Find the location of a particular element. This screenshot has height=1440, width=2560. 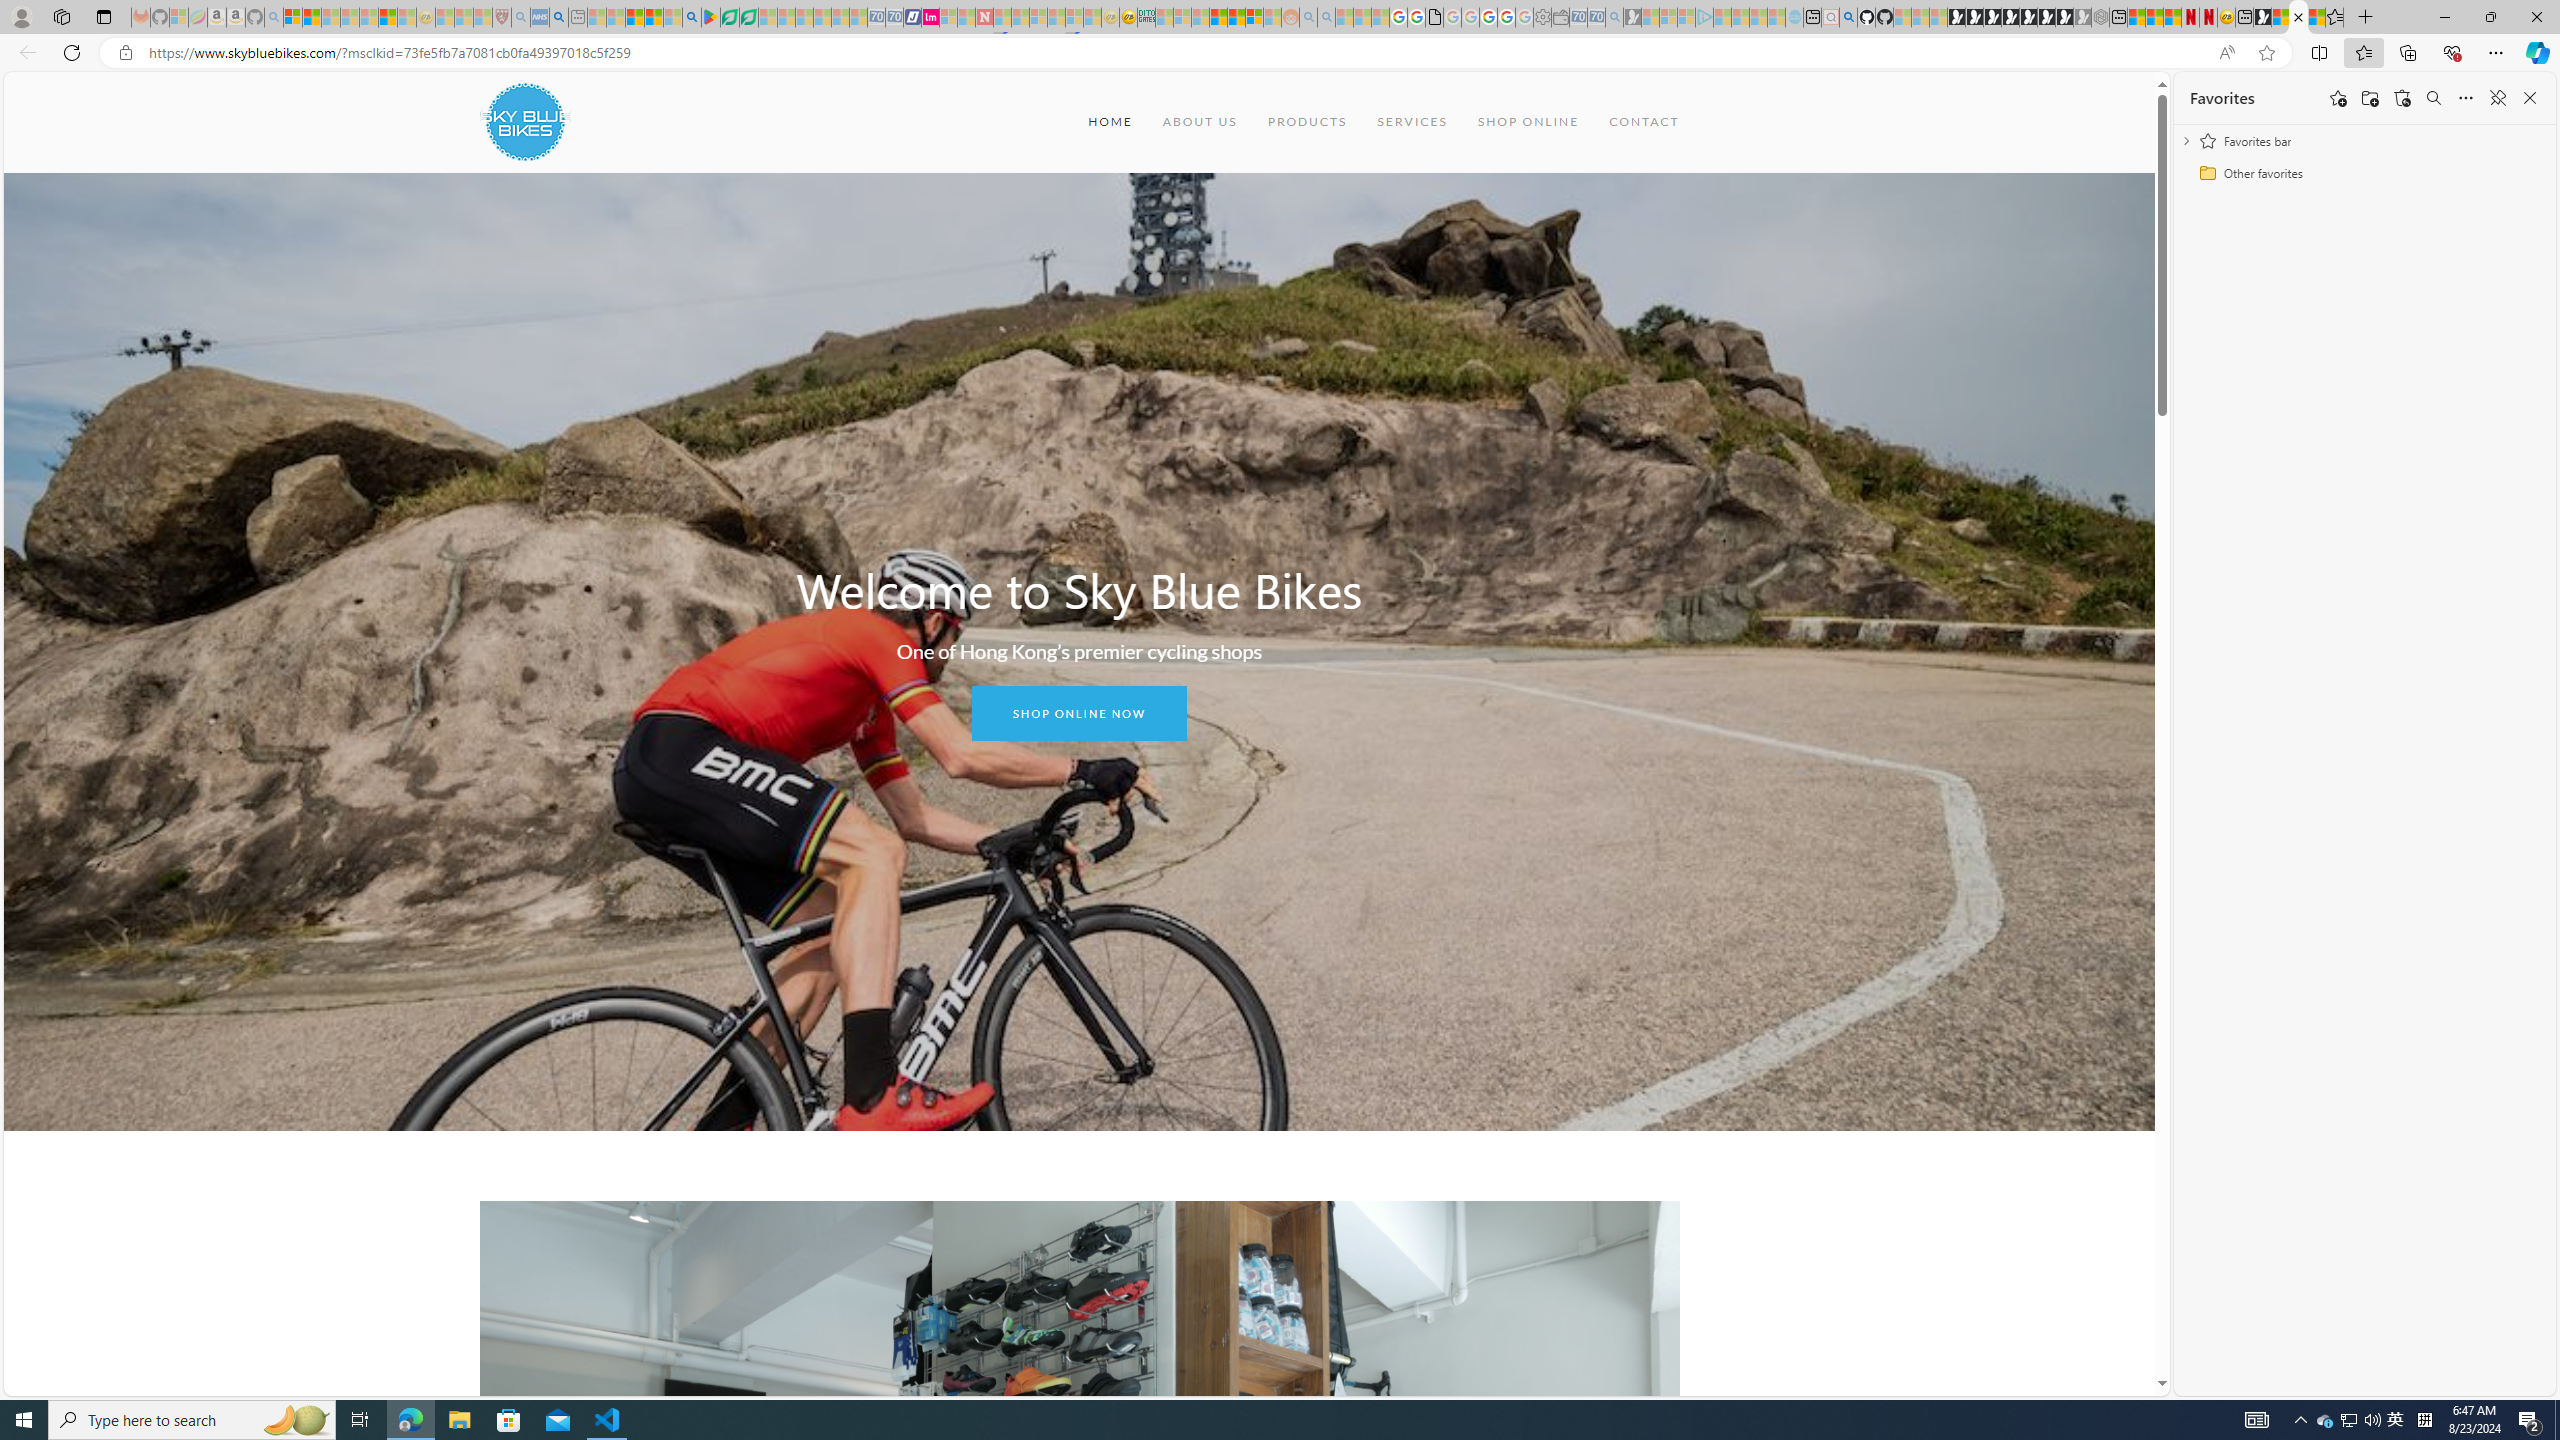

Kinda Frugal - MSN is located at coordinates (1236, 17).